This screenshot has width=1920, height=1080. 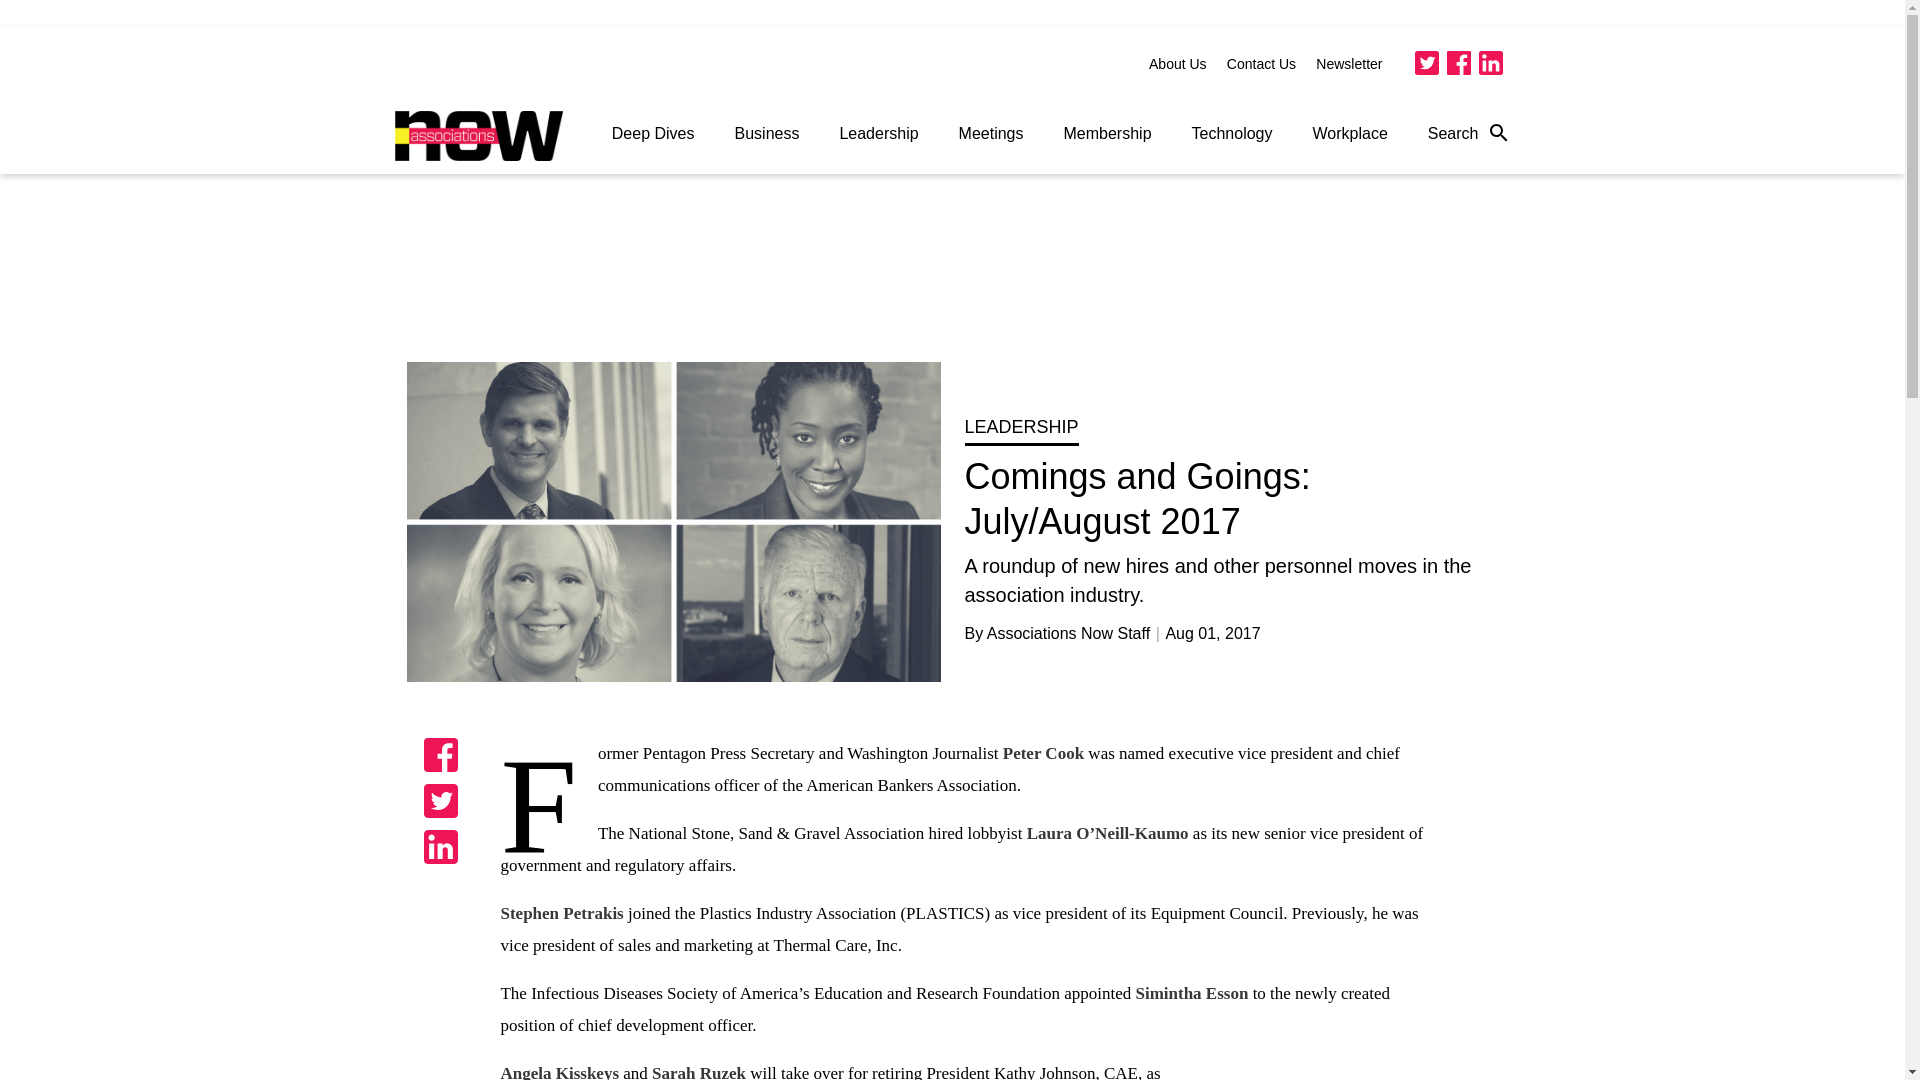 I want to click on Facebook, so click(x=1458, y=62).